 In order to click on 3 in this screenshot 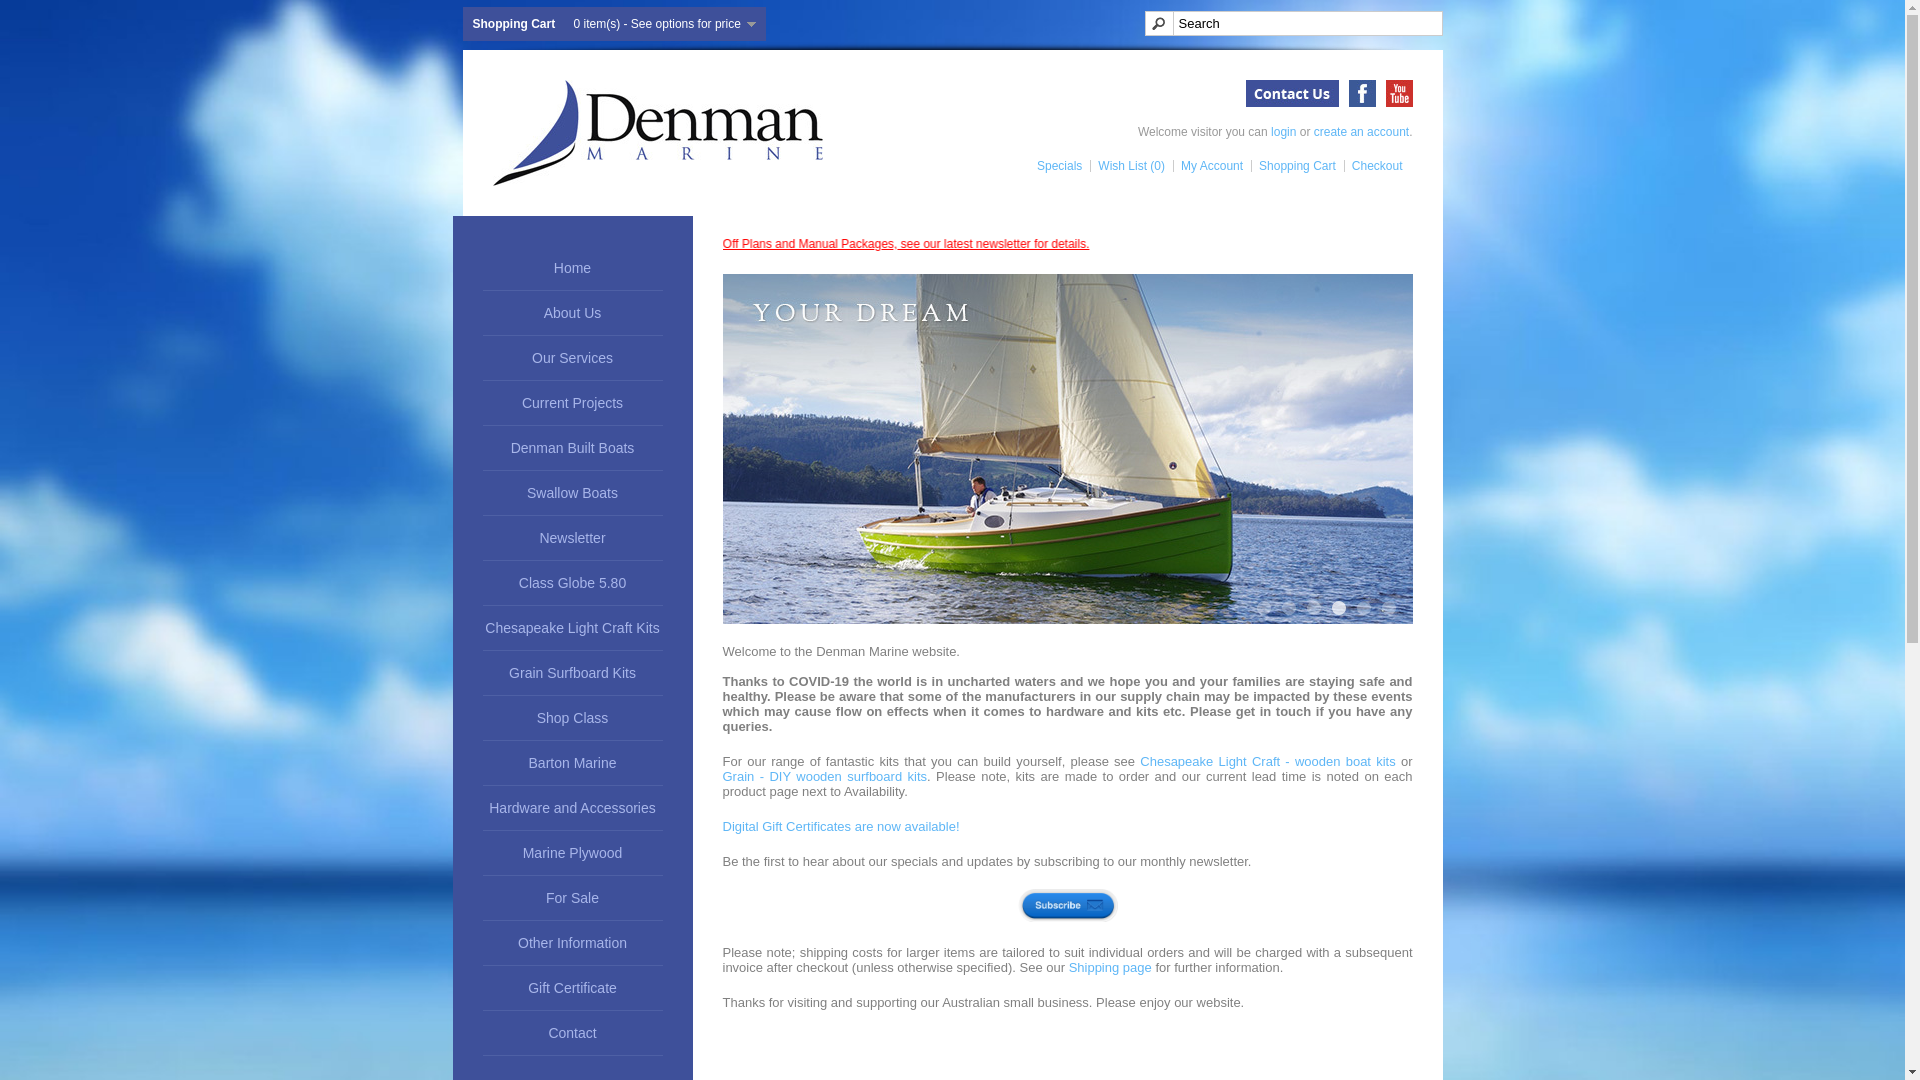, I will do `click(1313, 608)`.